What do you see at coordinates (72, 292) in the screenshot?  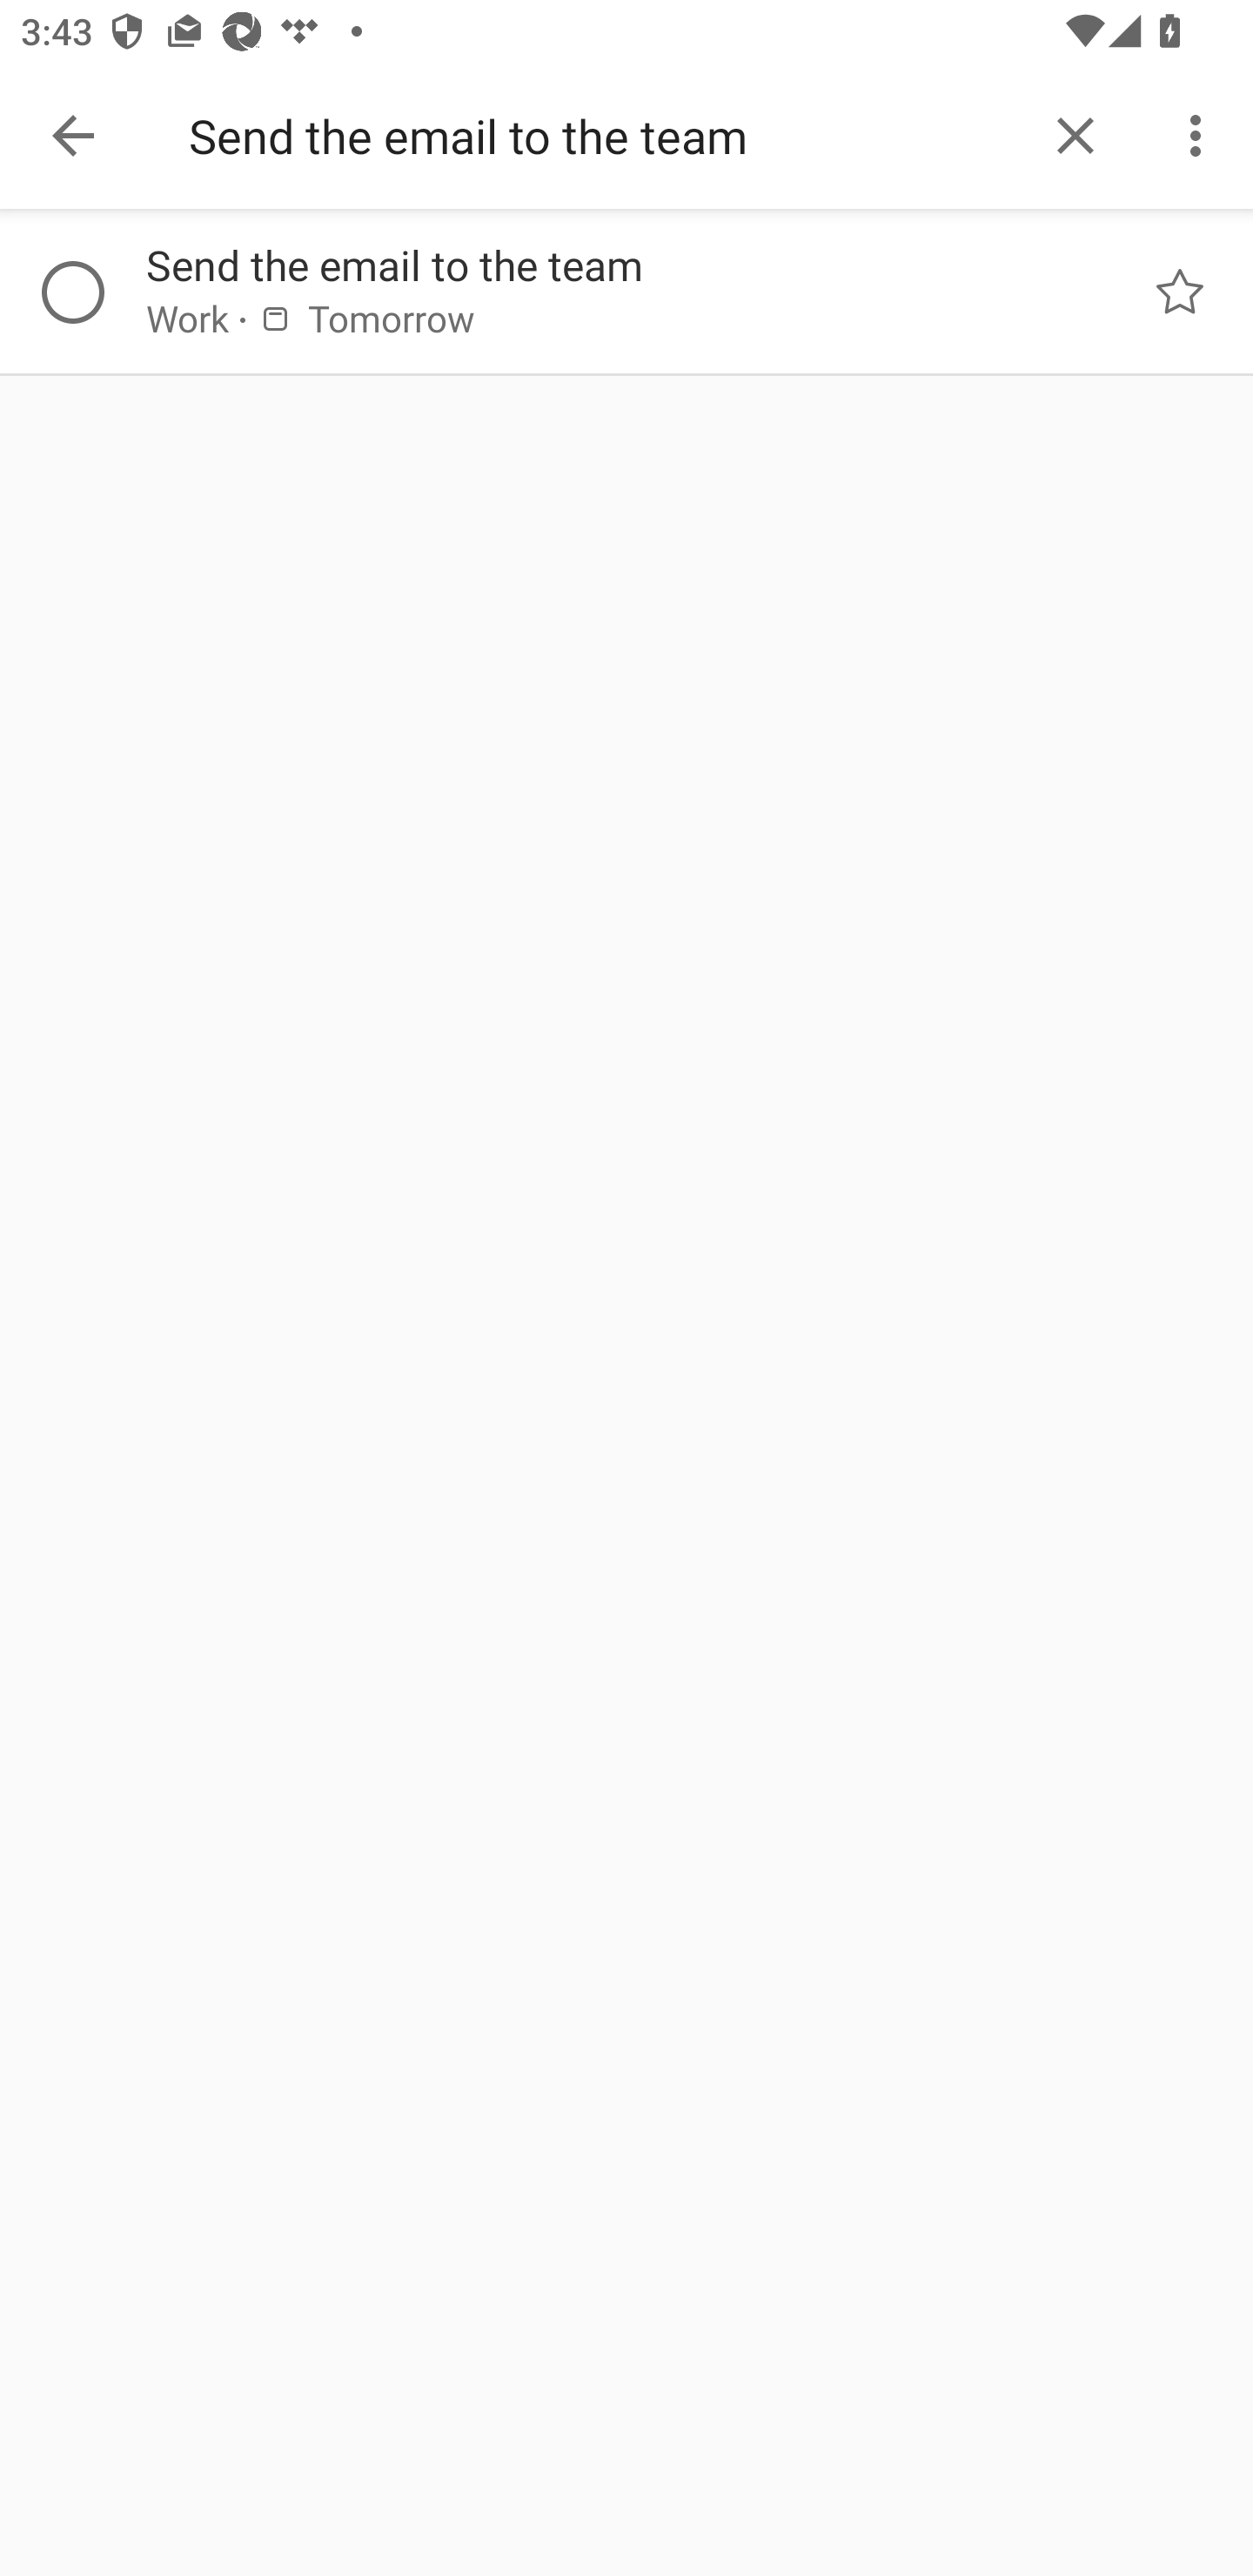 I see `Incomplete task Send the email to the team, Button` at bounding box center [72, 292].